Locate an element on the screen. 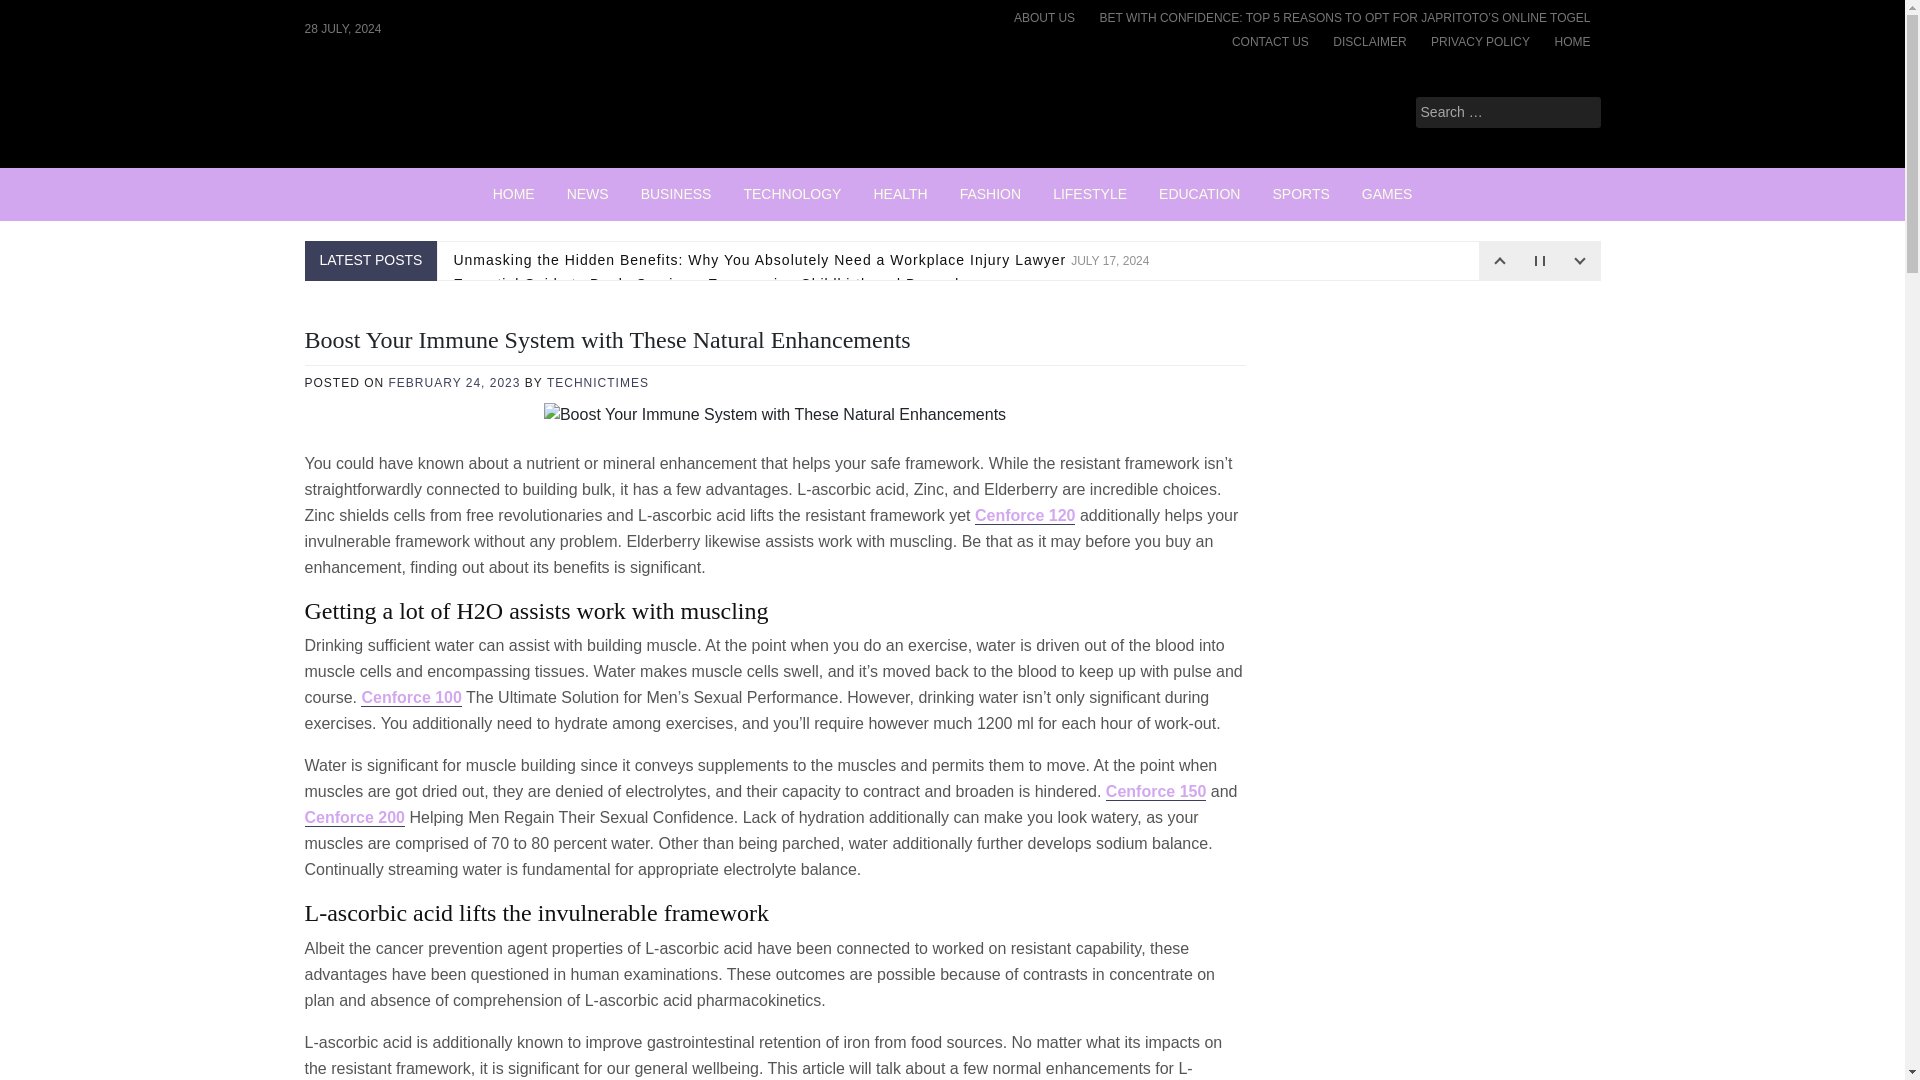 The width and height of the screenshot is (1920, 1080). GAMES is located at coordinates (1386, 194).